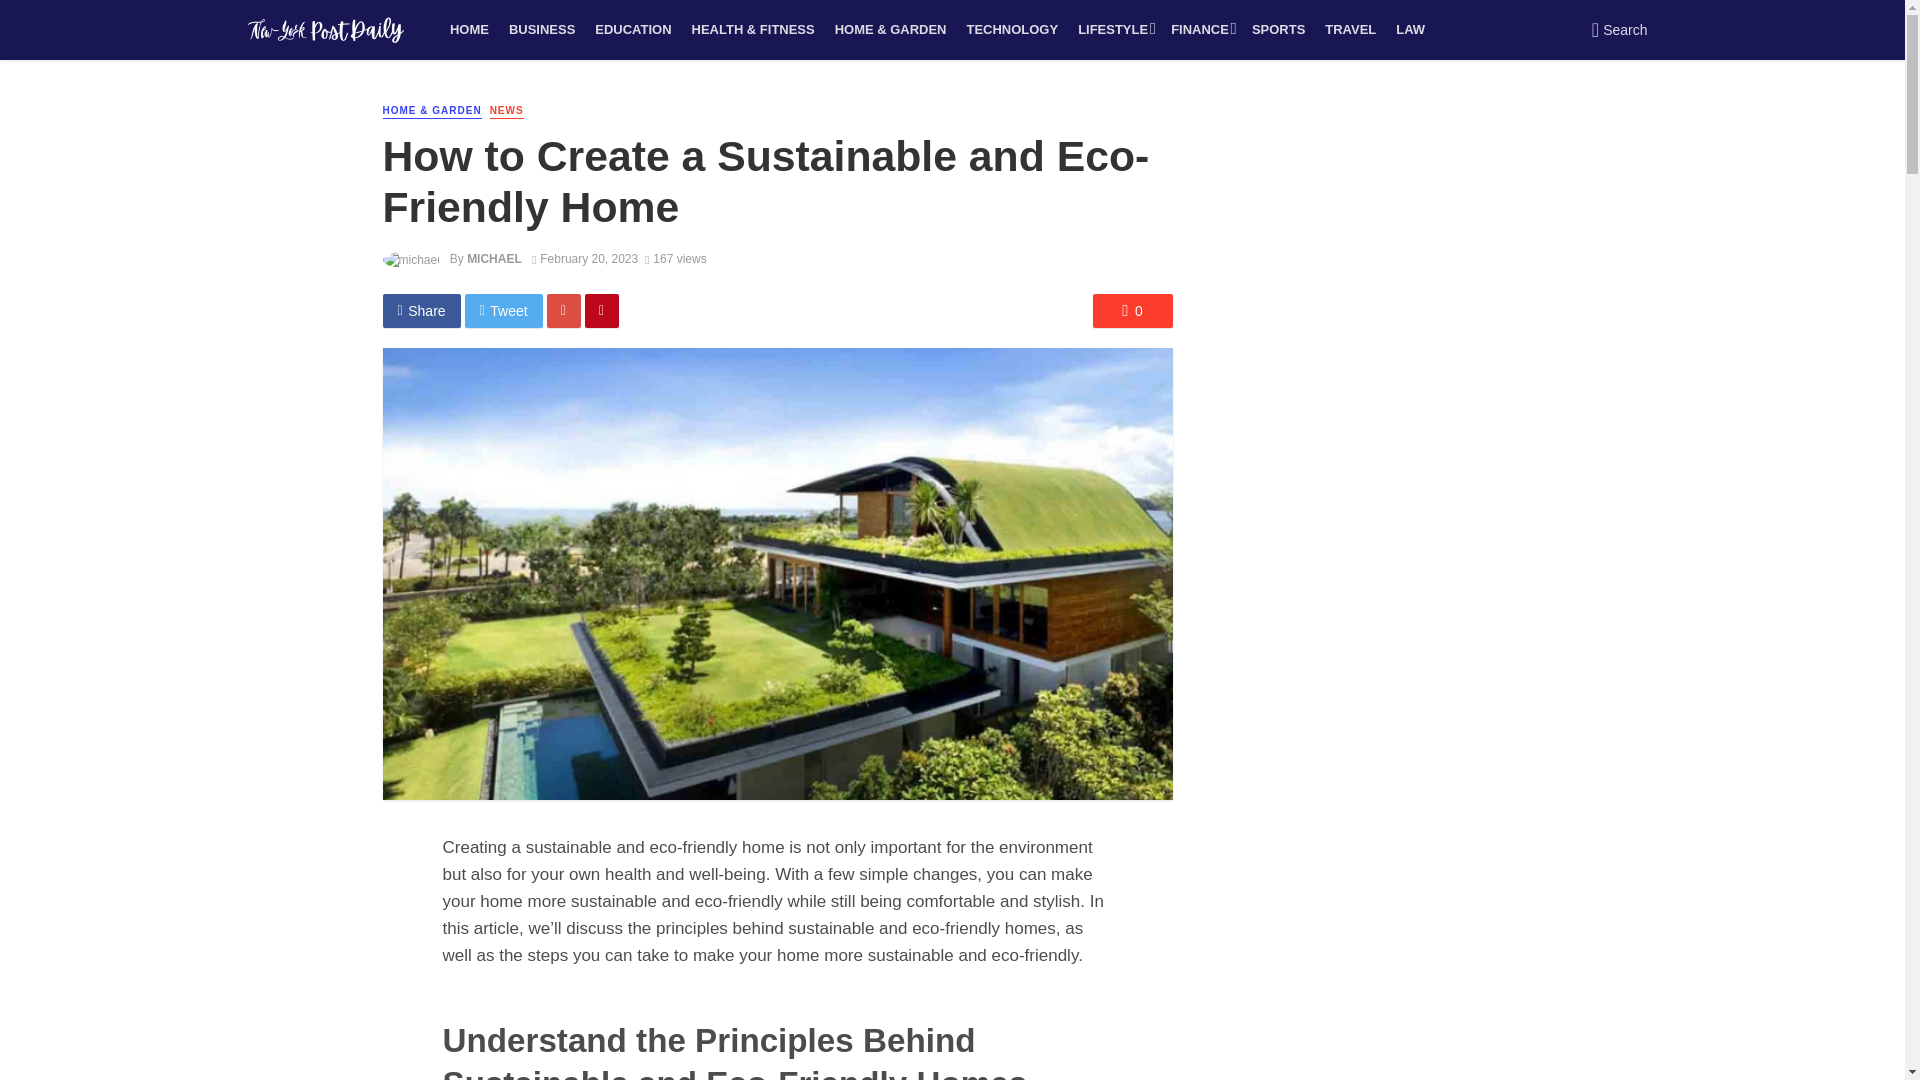 This screenshot has width=1920, height=1080. What do you see at coordinates (421, 310) in the screenshot?
I see `Share` at bounding box center [421, 310].